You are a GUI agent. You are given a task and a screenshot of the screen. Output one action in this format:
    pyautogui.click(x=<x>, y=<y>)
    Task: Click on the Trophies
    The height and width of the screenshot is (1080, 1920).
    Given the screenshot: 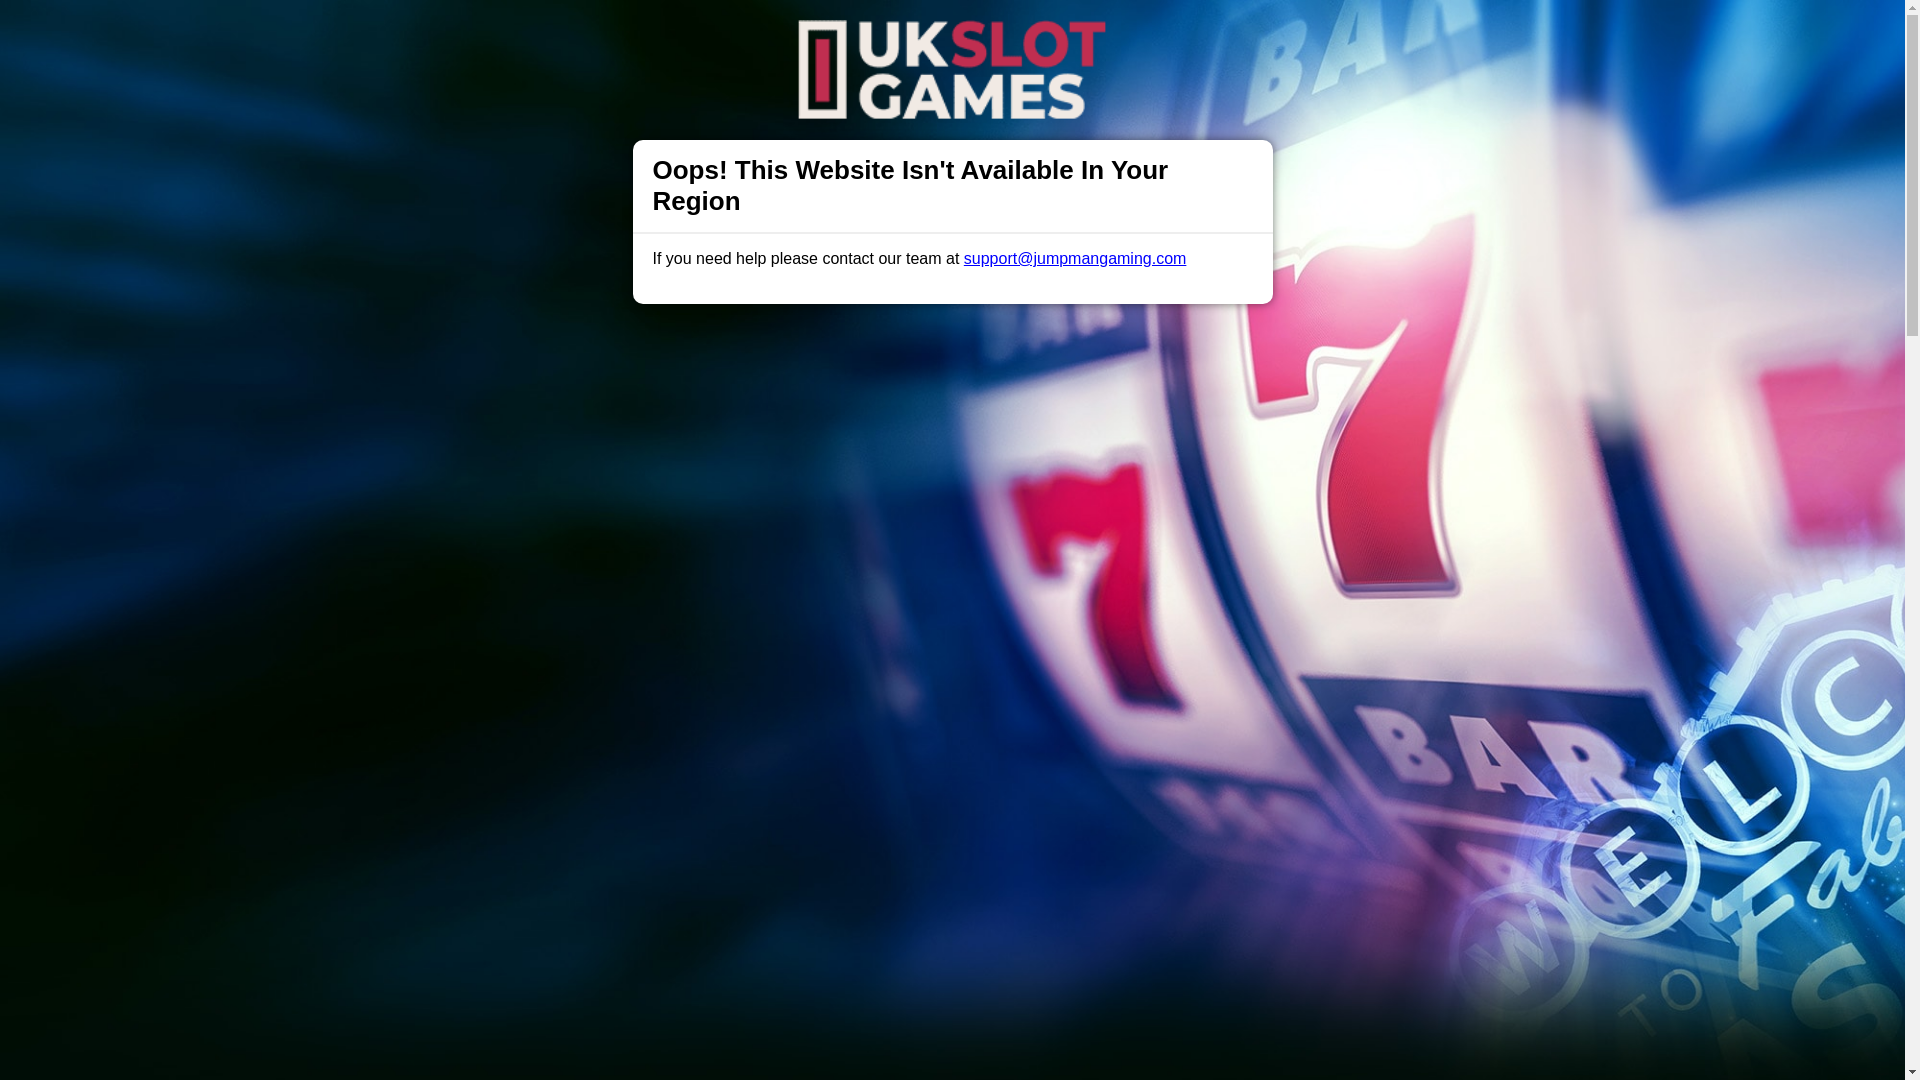 What is the action you would take?
    pyautogui.click(x=660, y=34)
    